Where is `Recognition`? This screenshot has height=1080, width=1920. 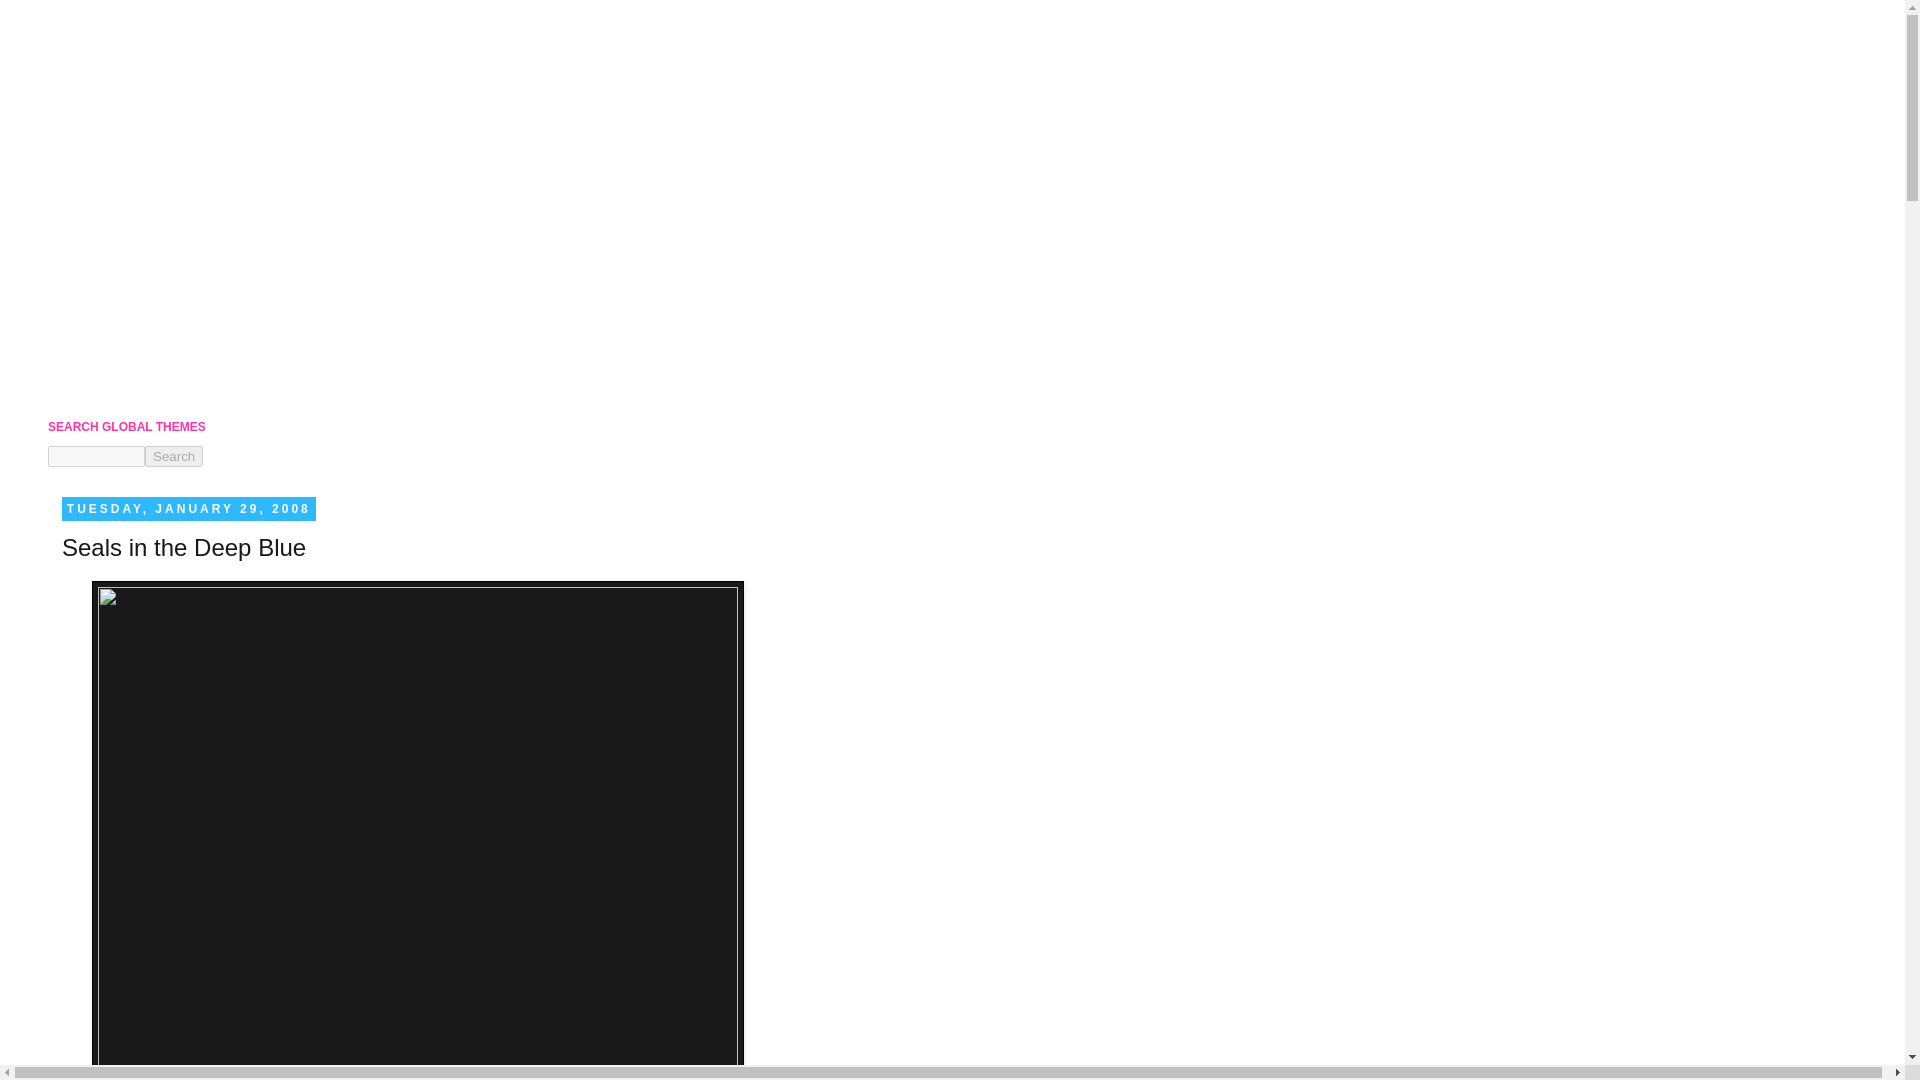 Recognition is located at coordinates (108, 355).